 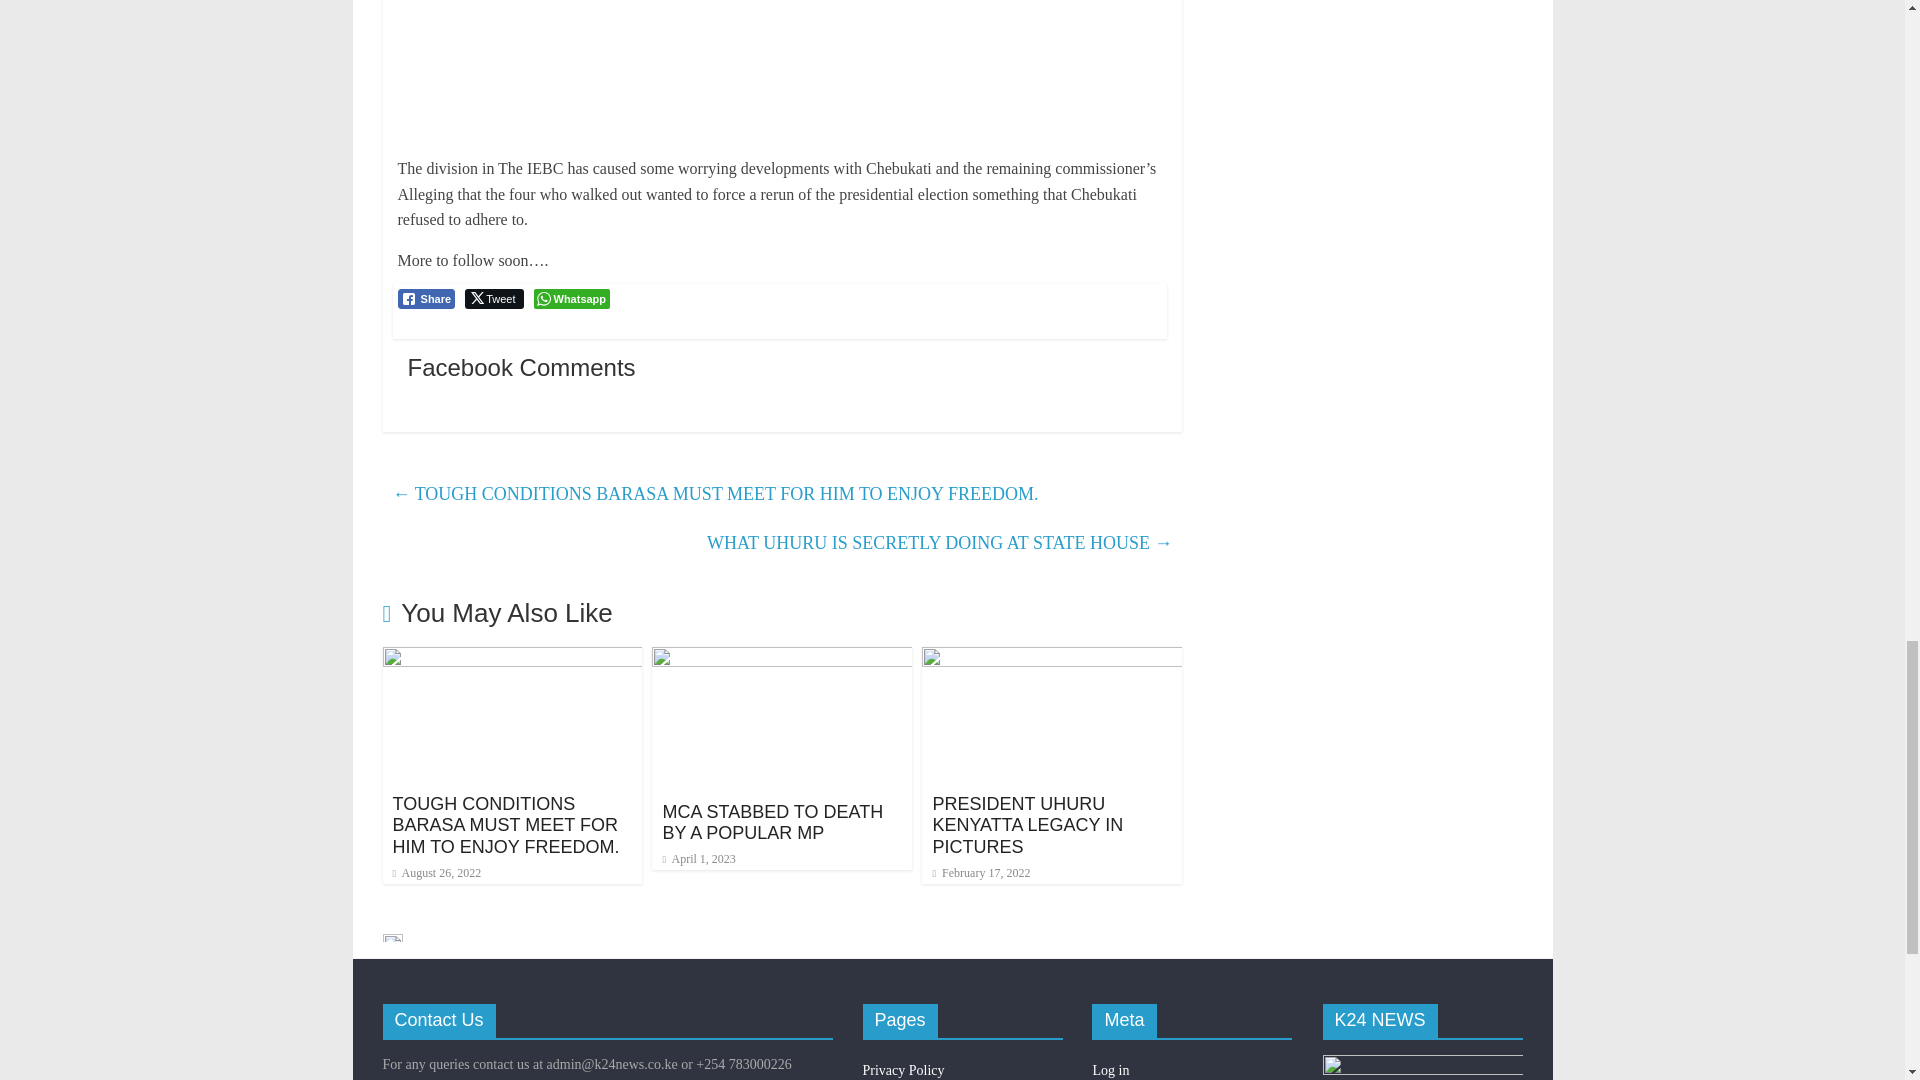 I want to click on Tweet, so click(x=493, y=298).